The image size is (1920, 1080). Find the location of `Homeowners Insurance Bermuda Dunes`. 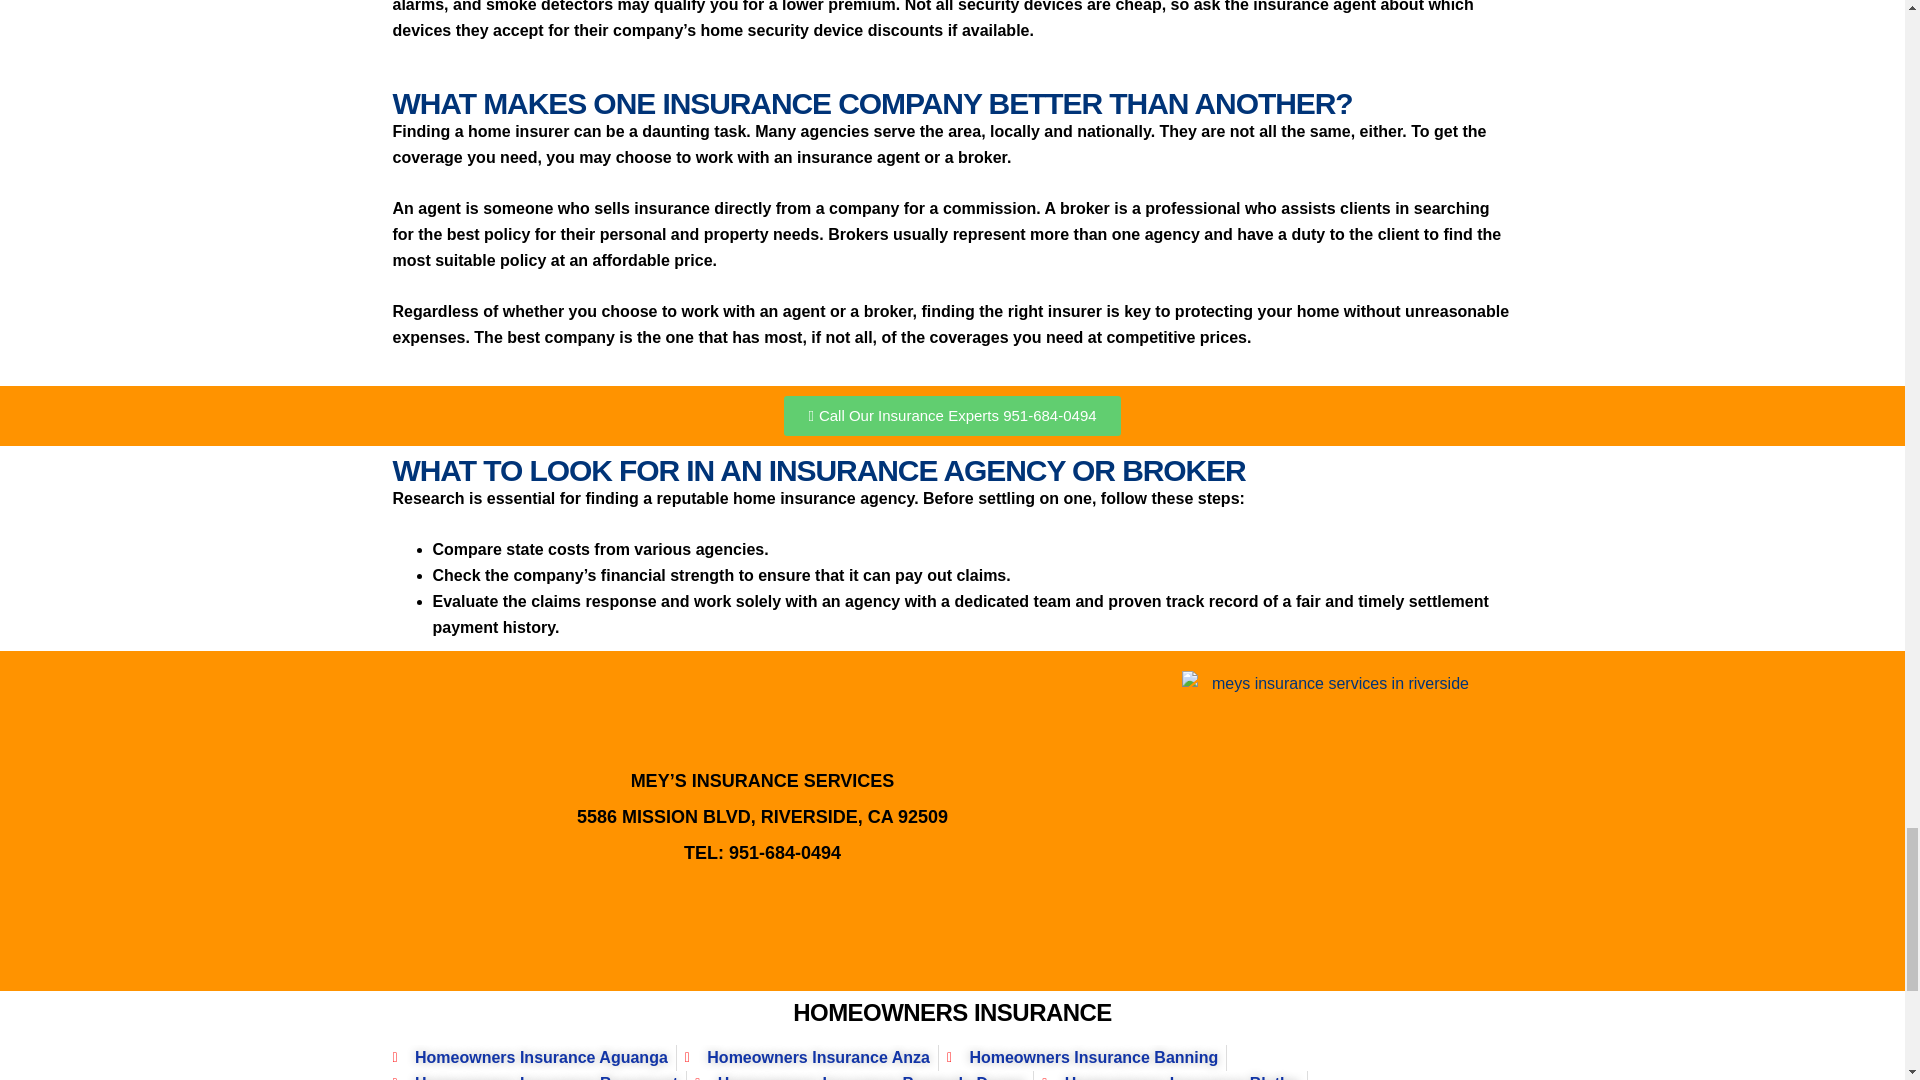

Homeowners Insurance Bermuda Dunes is located at coordinates (860, 1076).